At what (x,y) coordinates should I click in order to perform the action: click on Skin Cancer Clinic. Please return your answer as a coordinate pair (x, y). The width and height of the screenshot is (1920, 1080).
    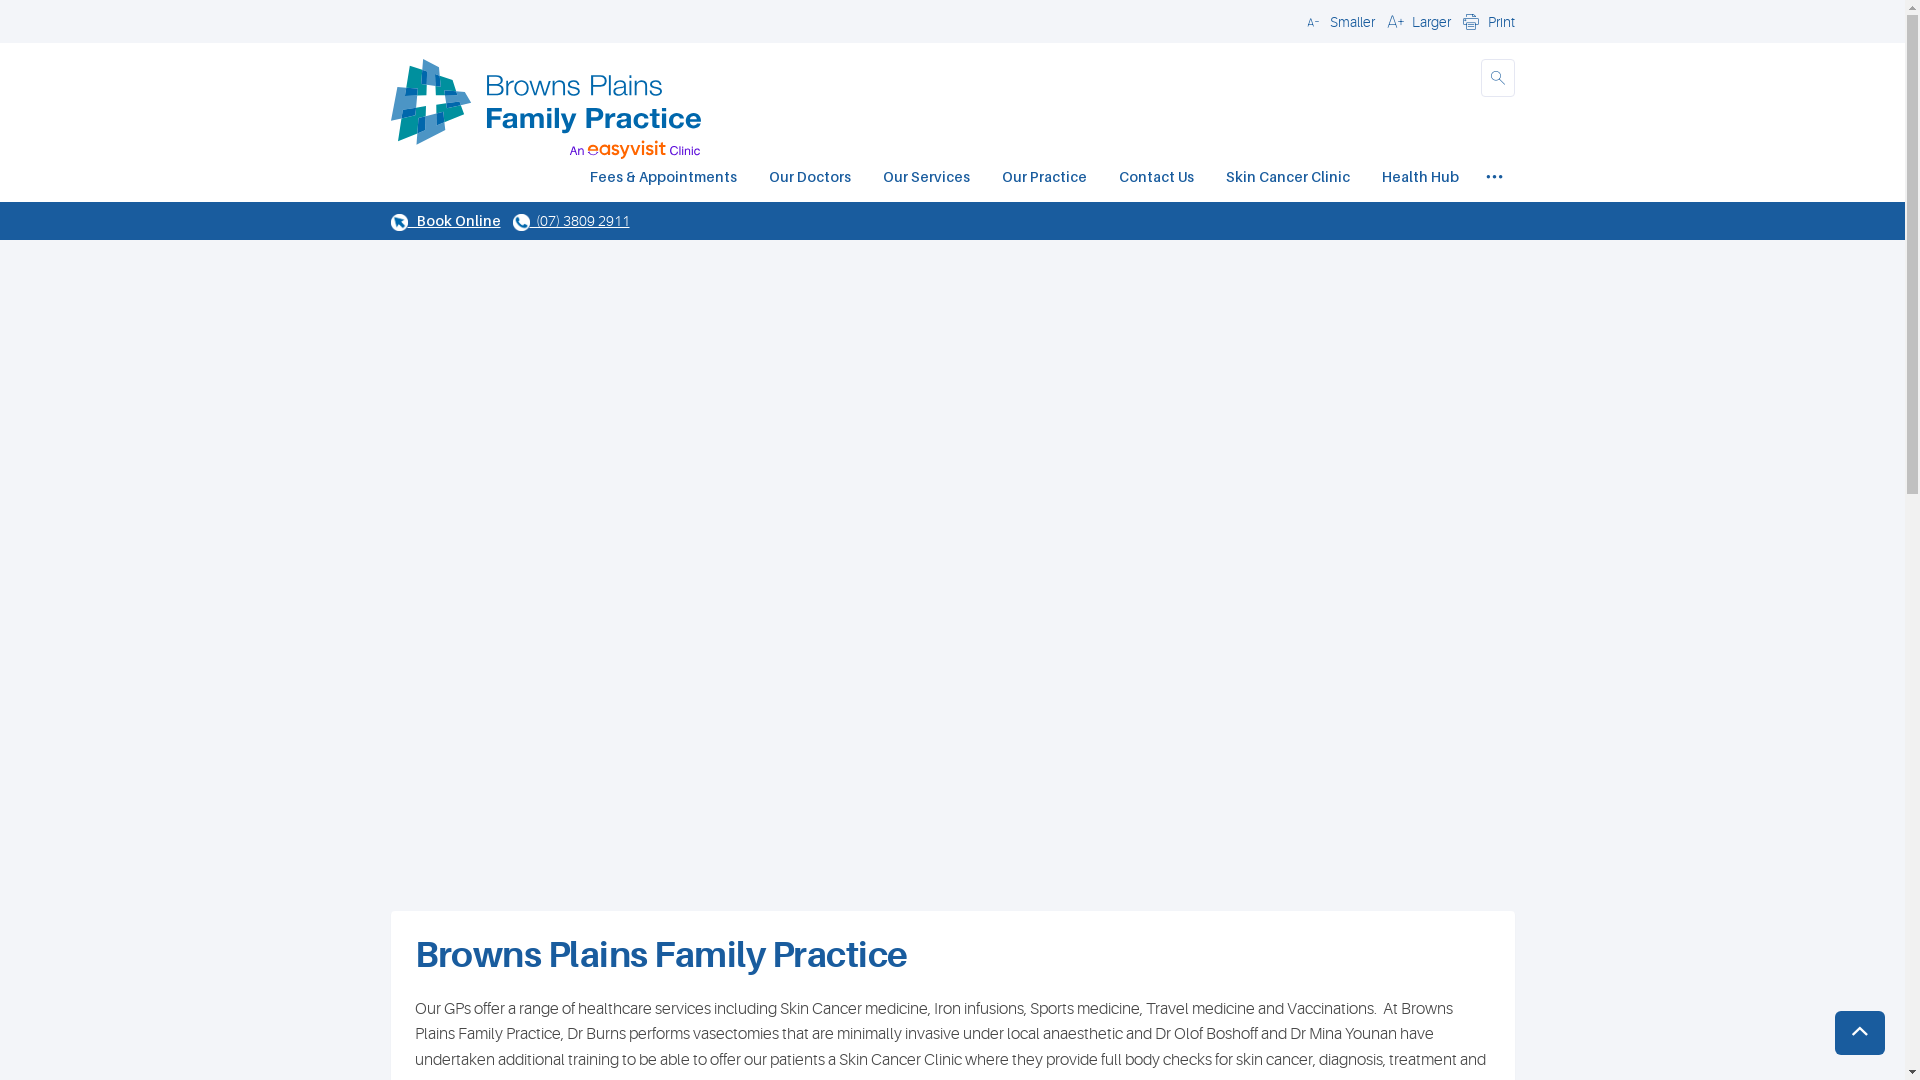
    Looking at the image, I should click on (1288, 179).